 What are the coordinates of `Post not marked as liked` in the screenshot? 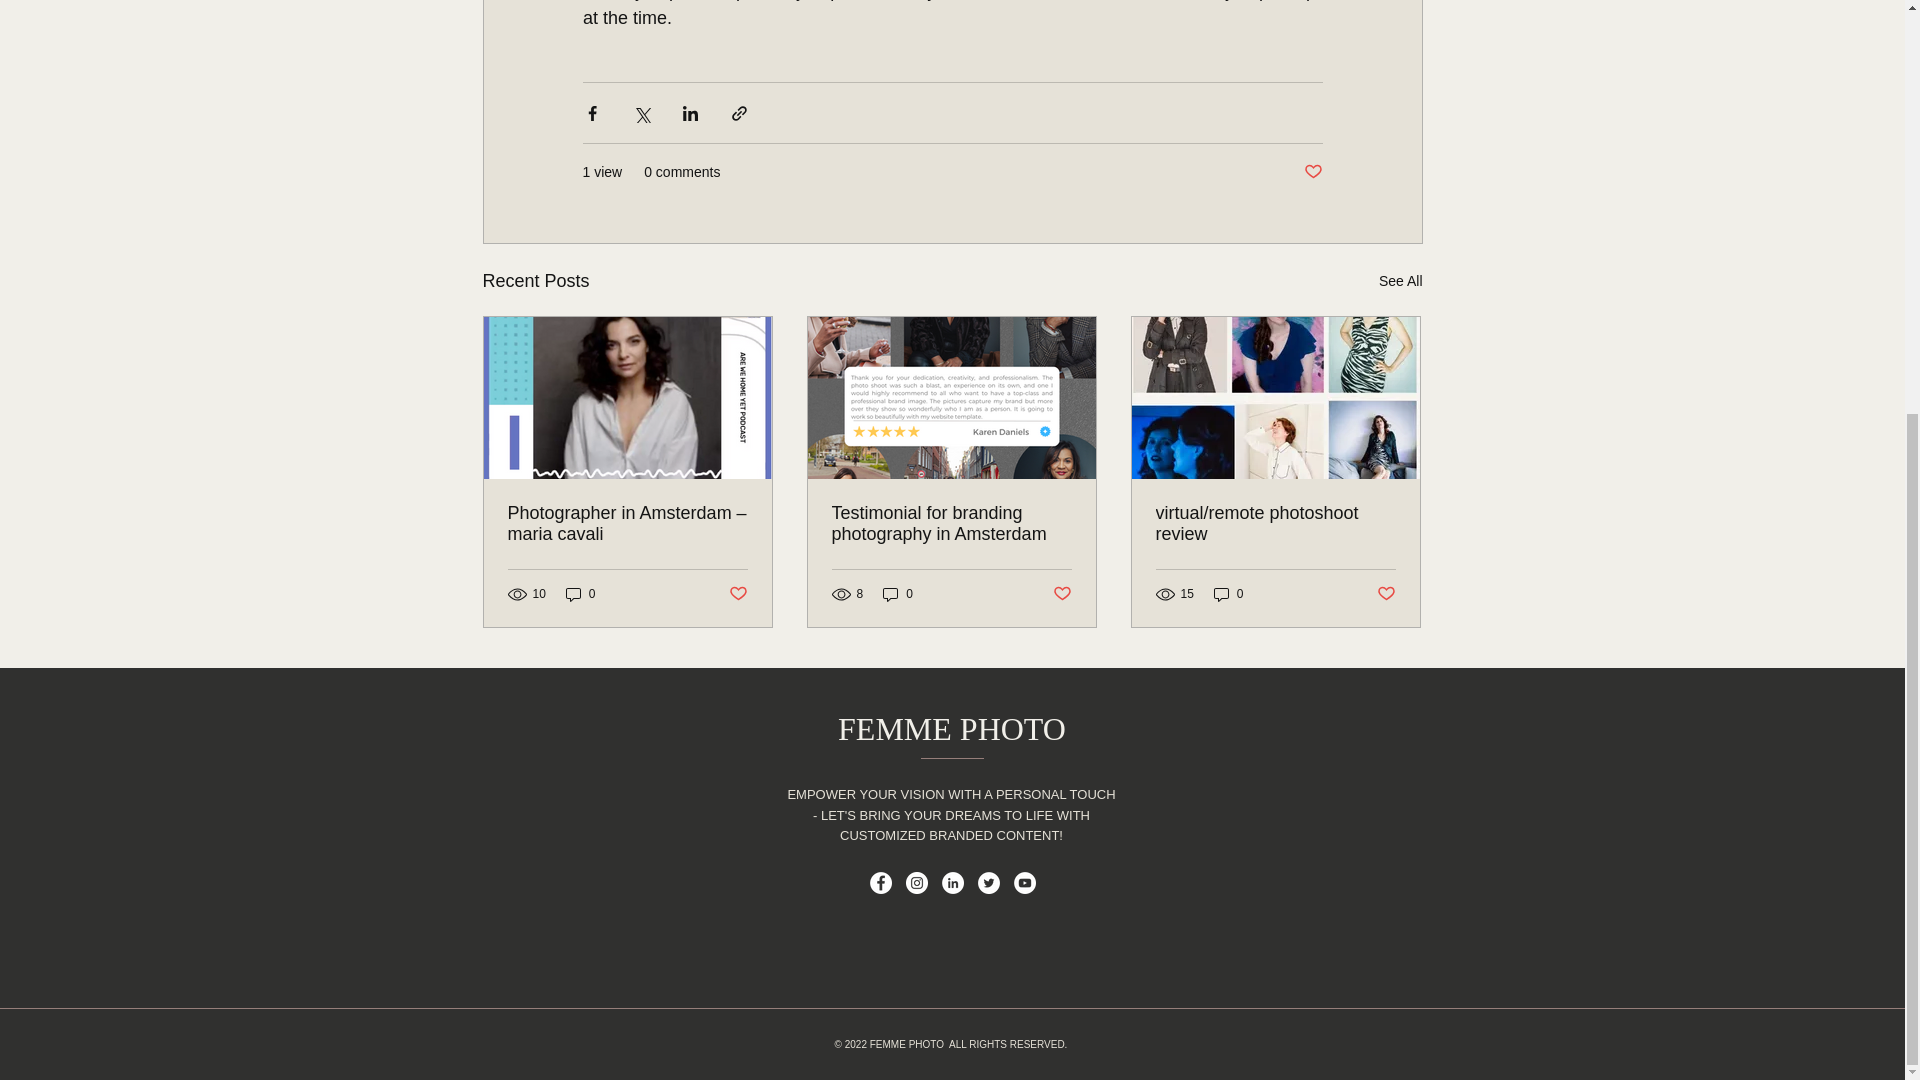 It's located at (1062, 593).